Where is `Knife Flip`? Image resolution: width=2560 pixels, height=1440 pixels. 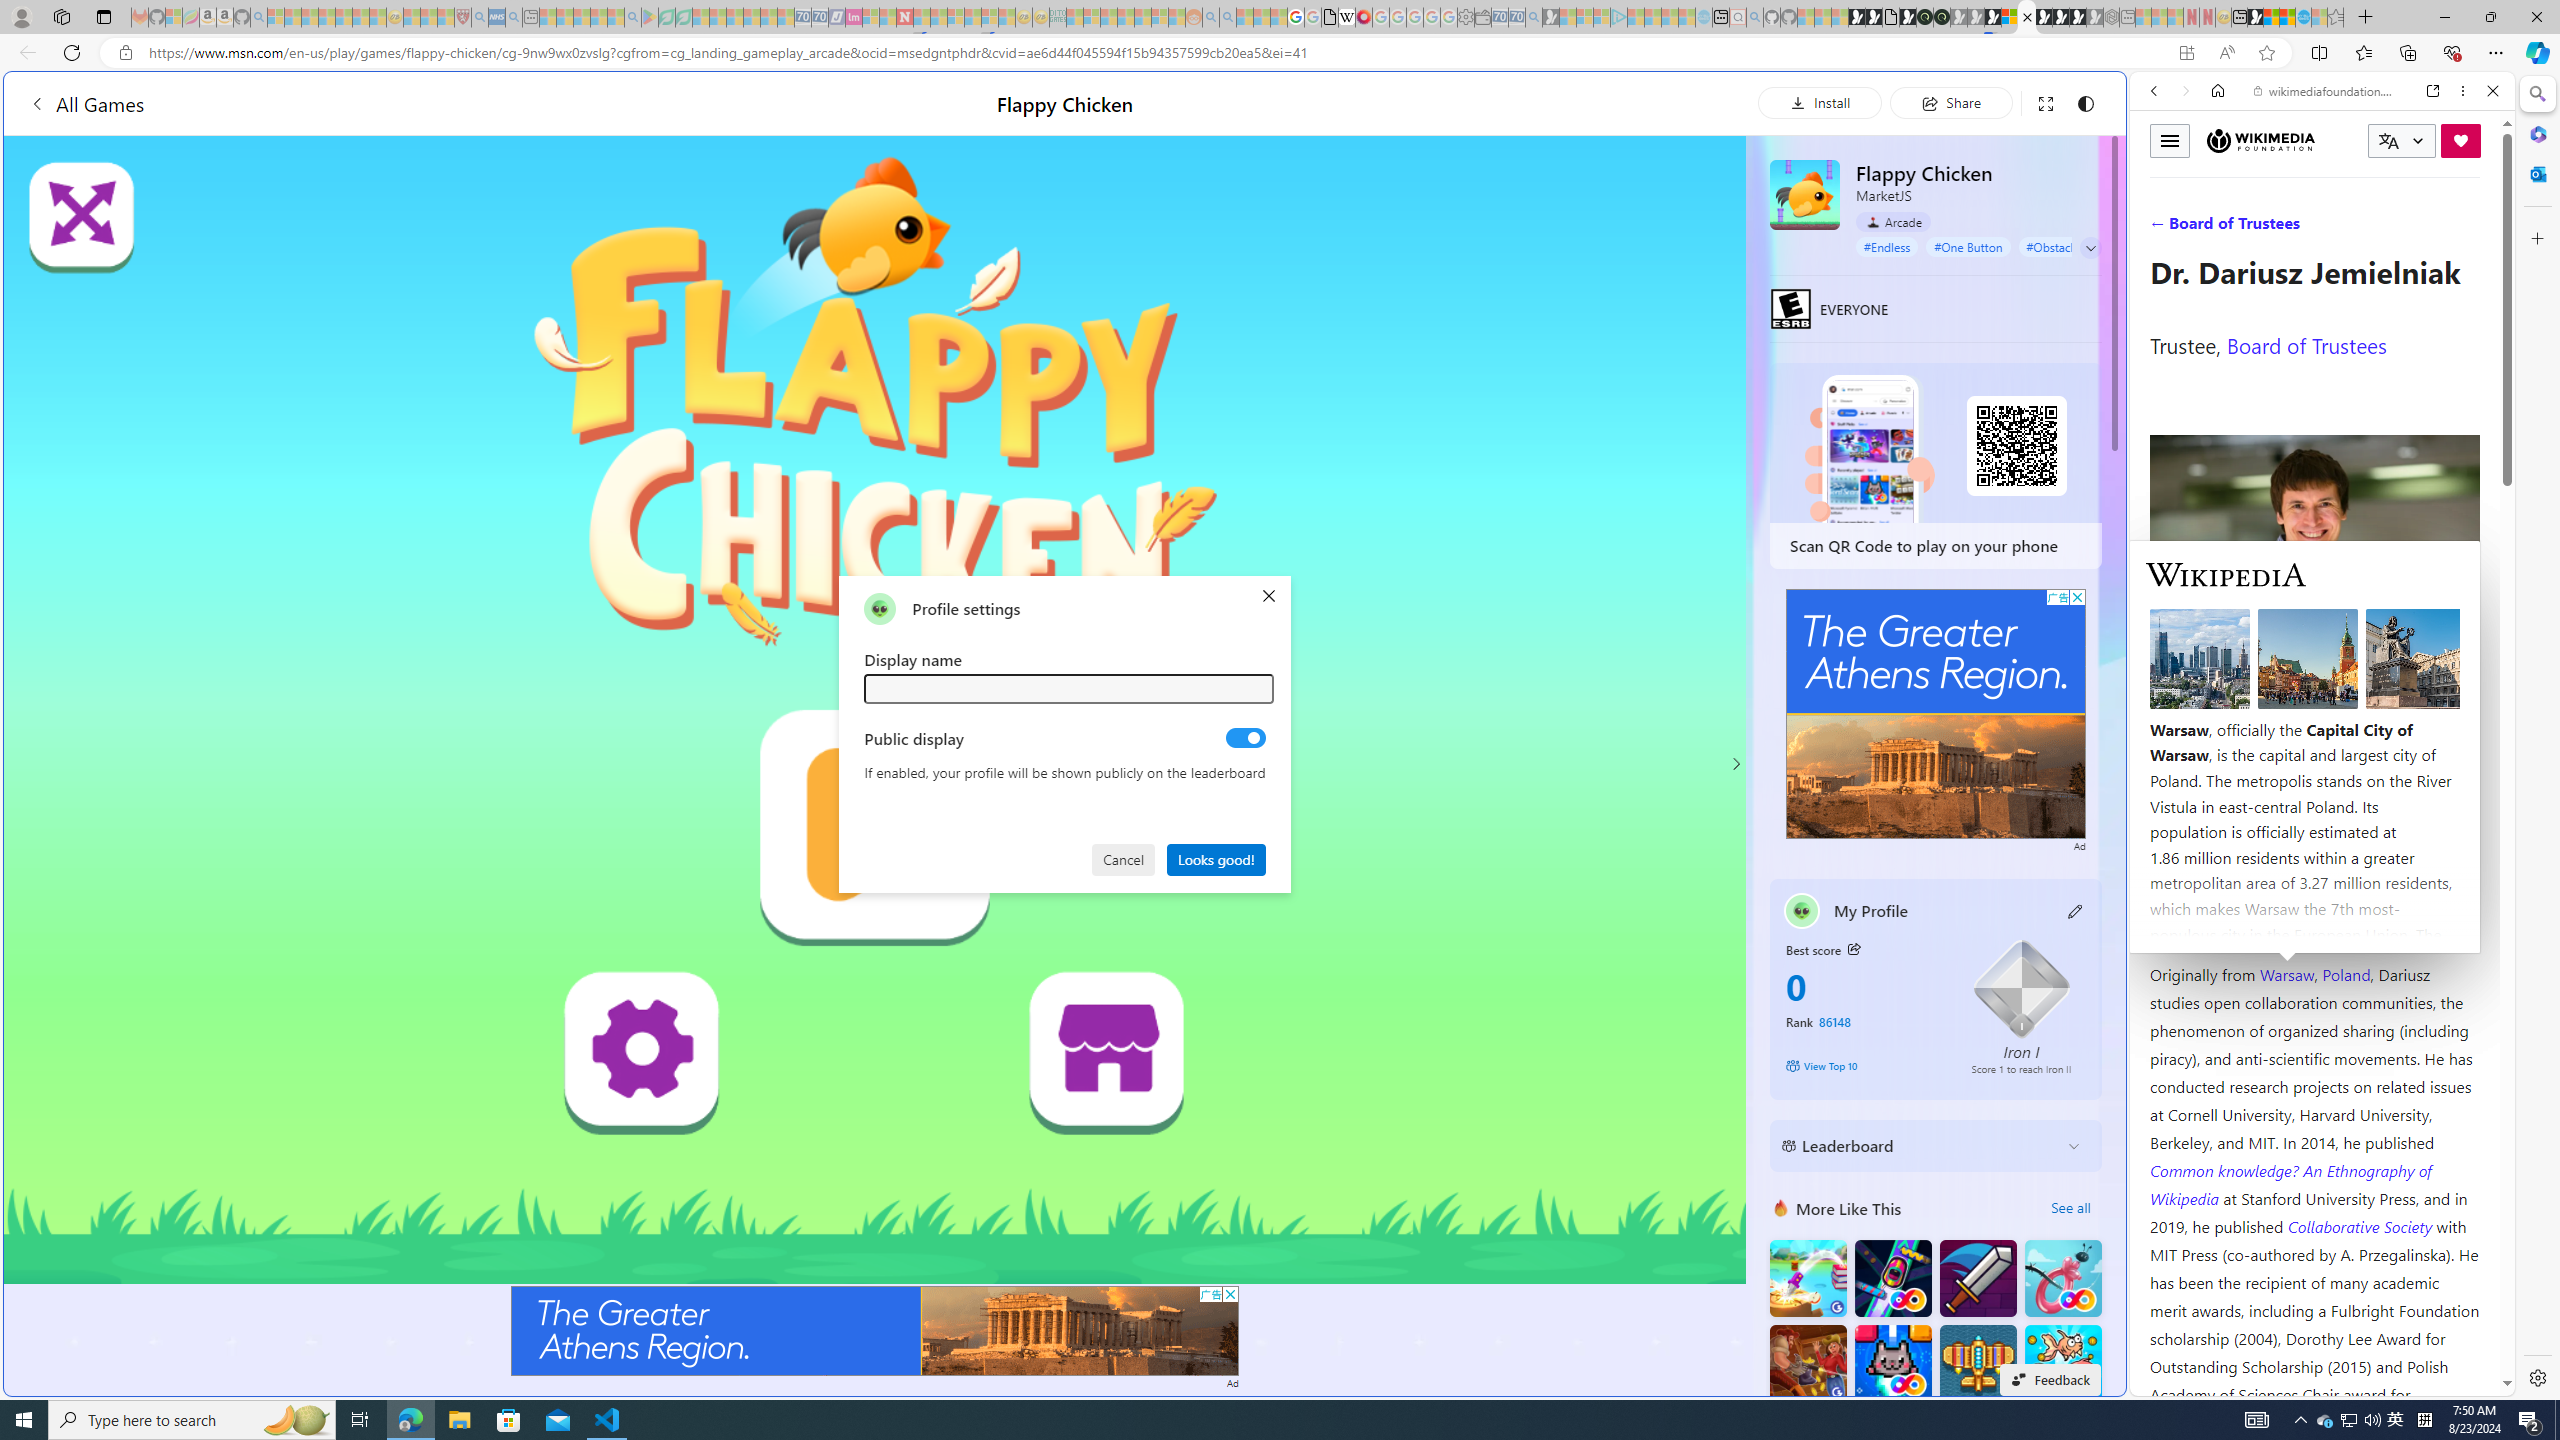
Knife Flip is located at coordinates (1808, 1278).